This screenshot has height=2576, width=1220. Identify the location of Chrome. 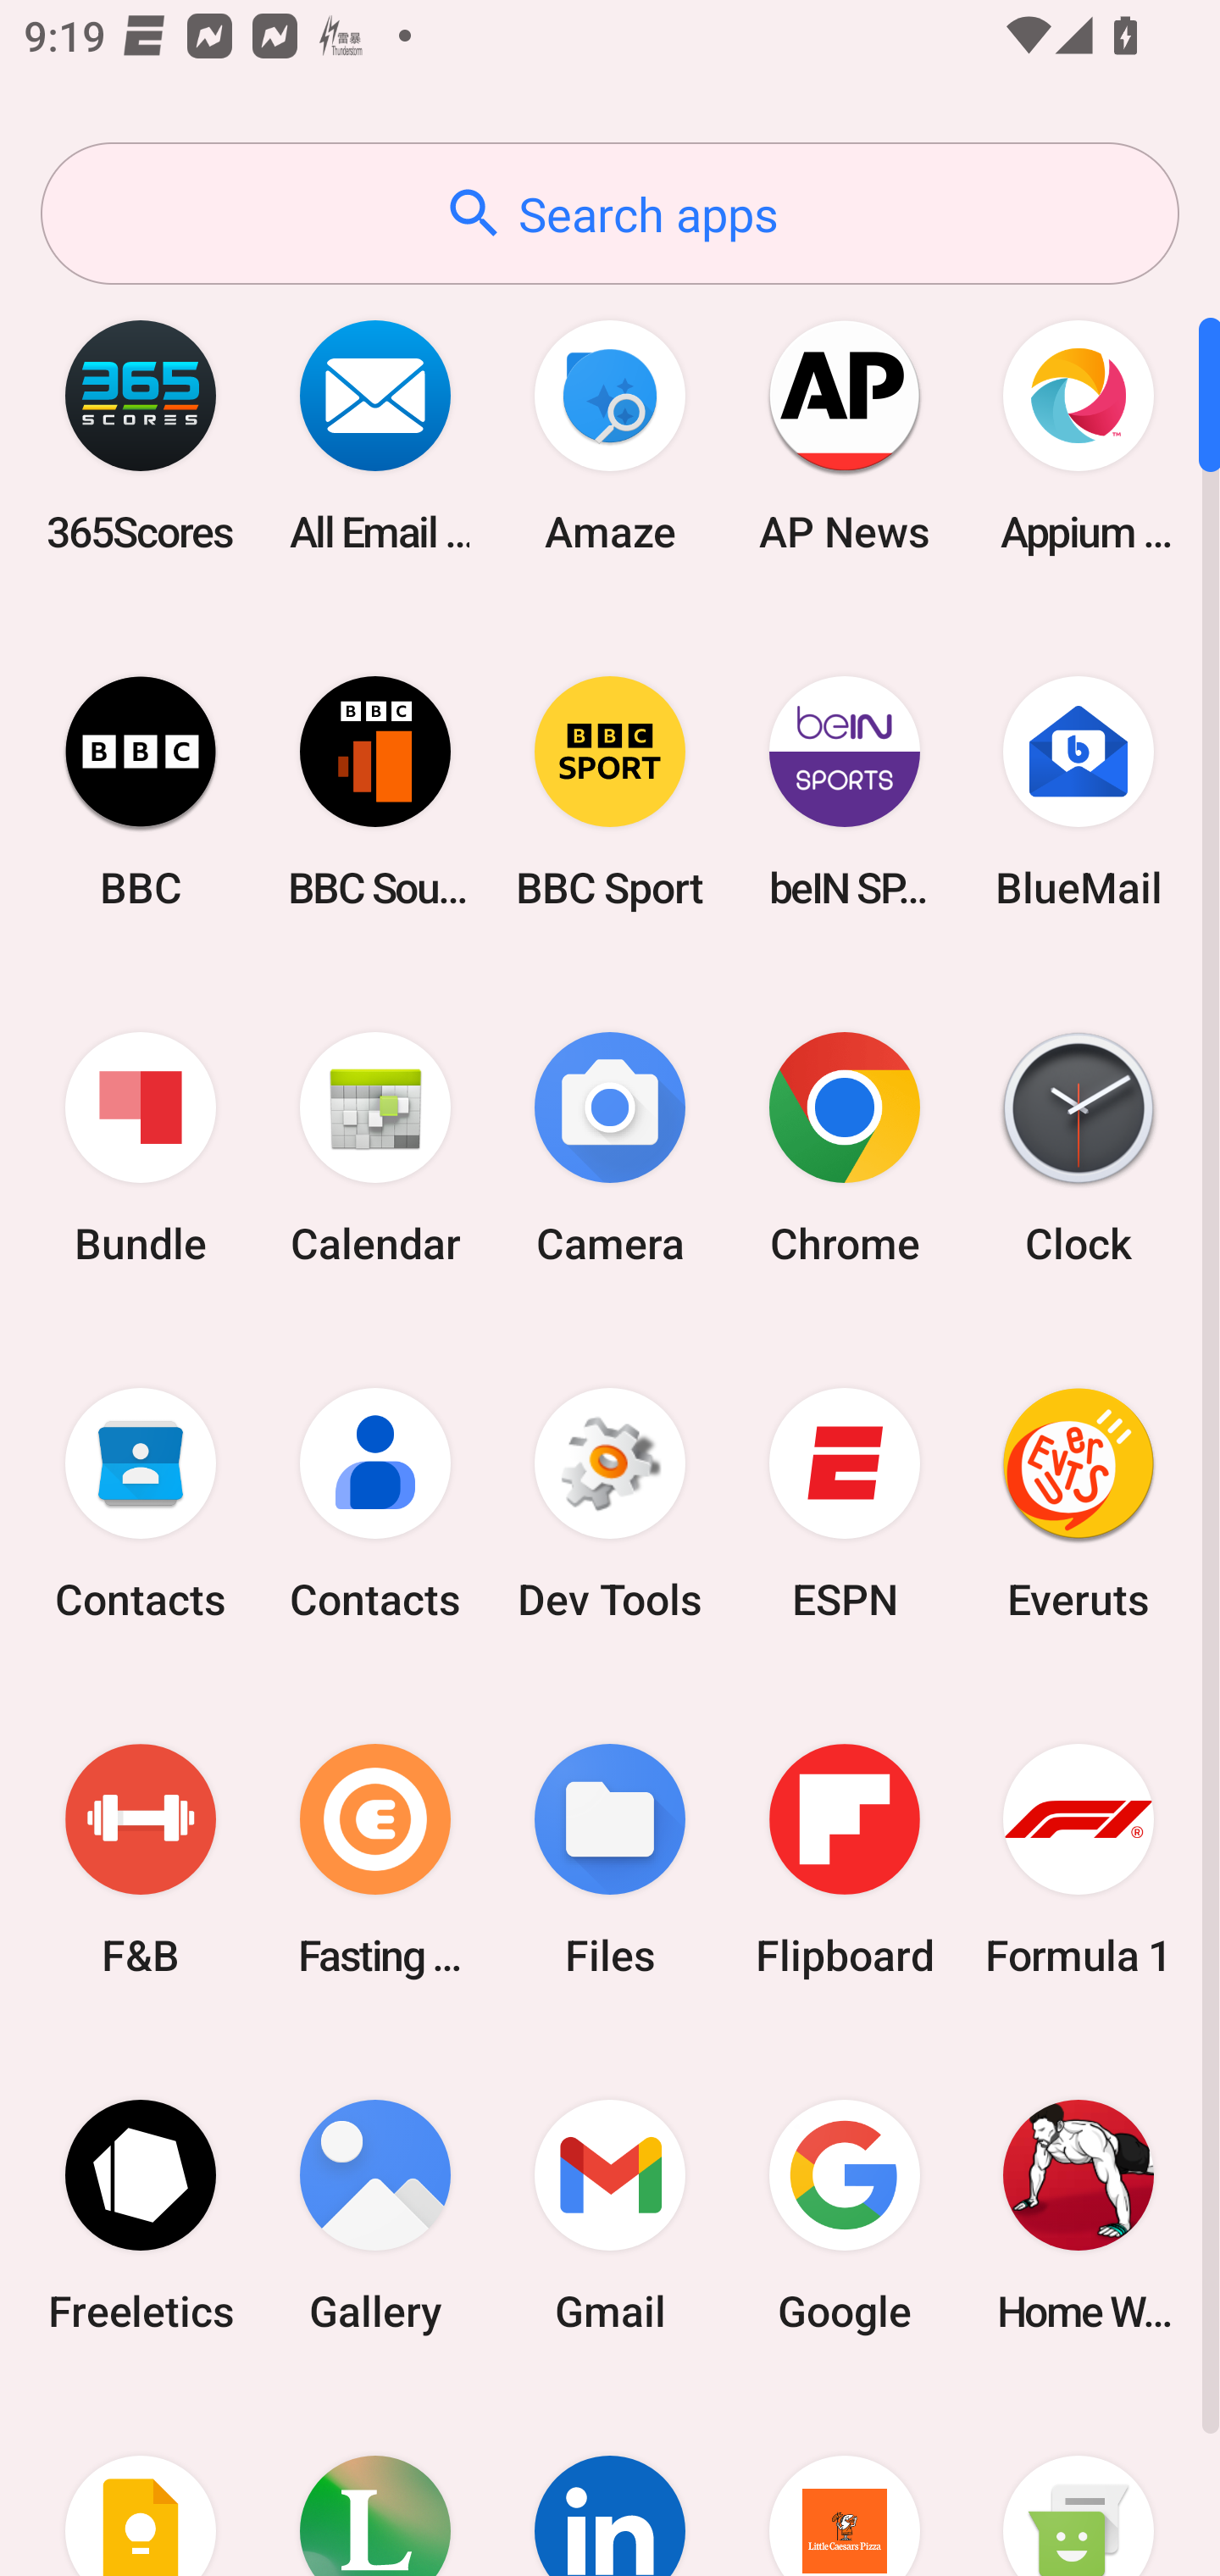
(844, 1149).